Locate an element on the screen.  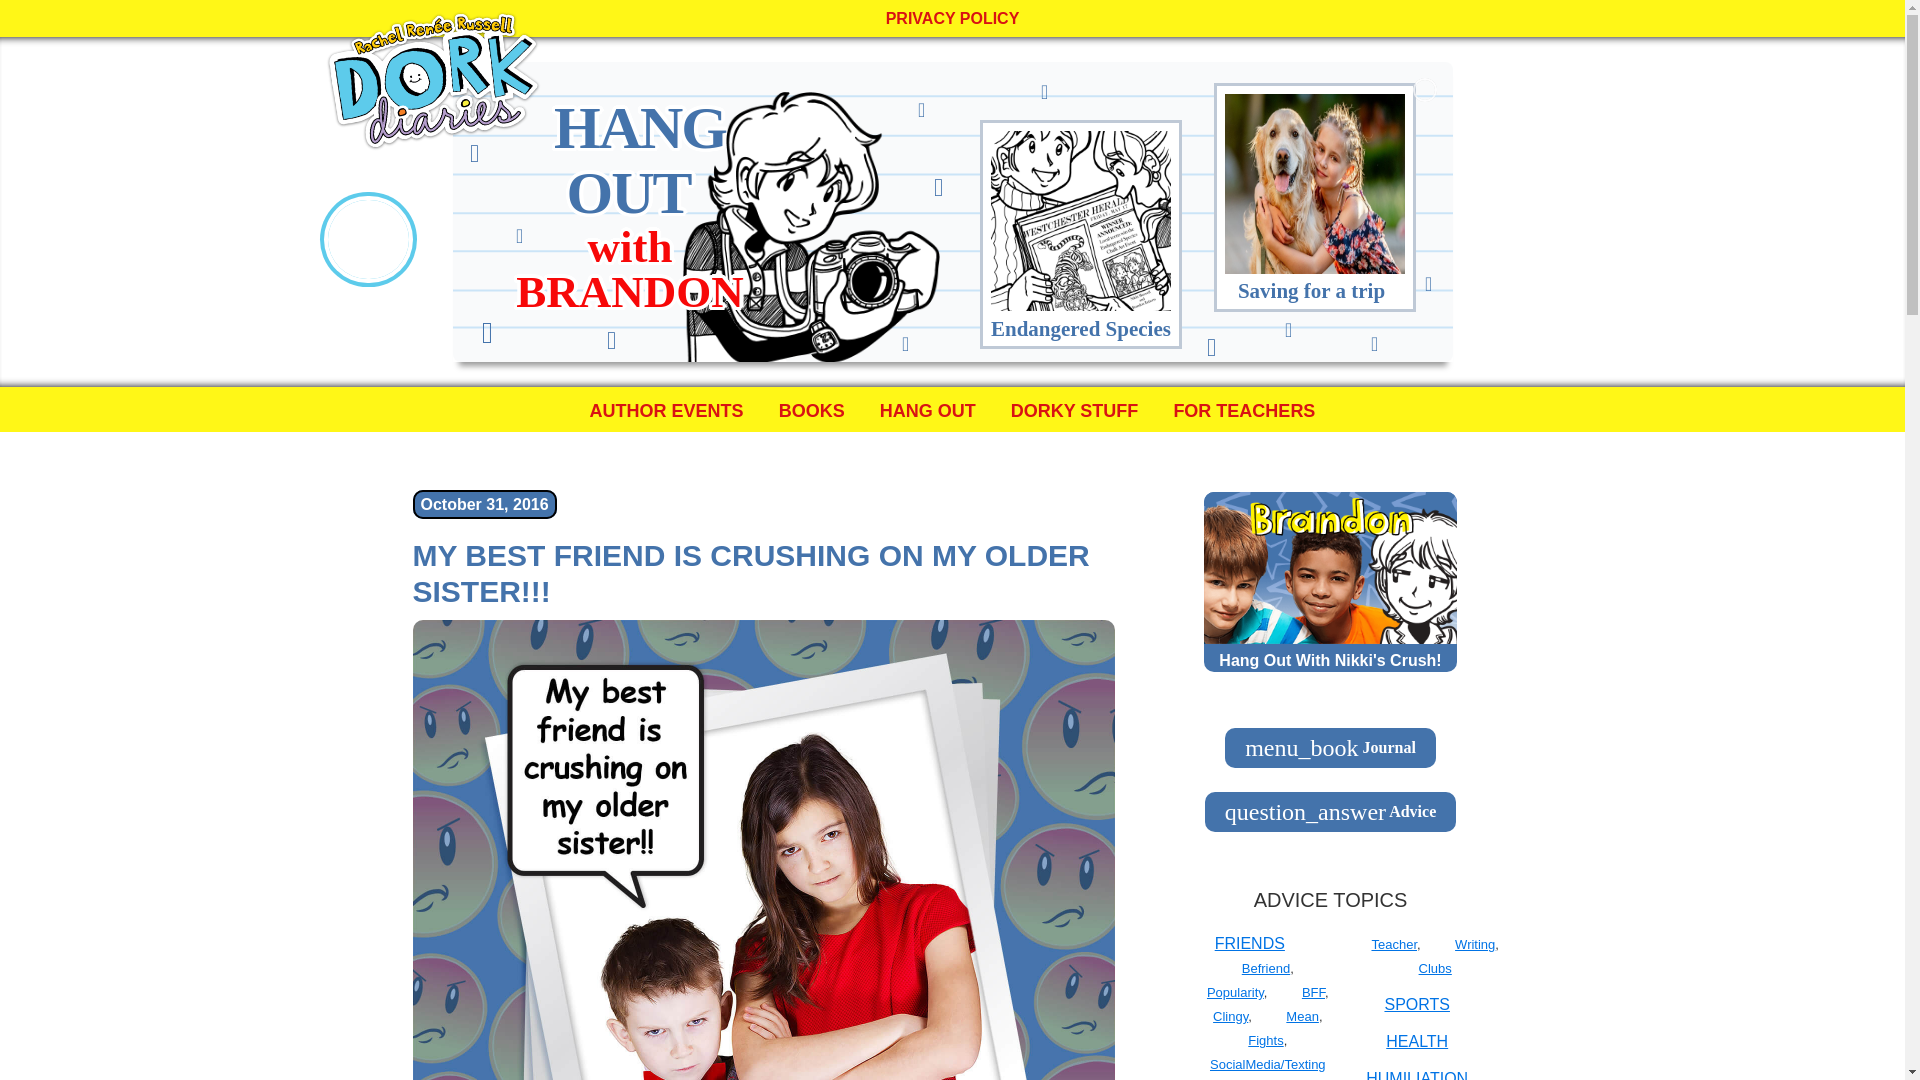
BOOKS is located at coordinates (812, 409).